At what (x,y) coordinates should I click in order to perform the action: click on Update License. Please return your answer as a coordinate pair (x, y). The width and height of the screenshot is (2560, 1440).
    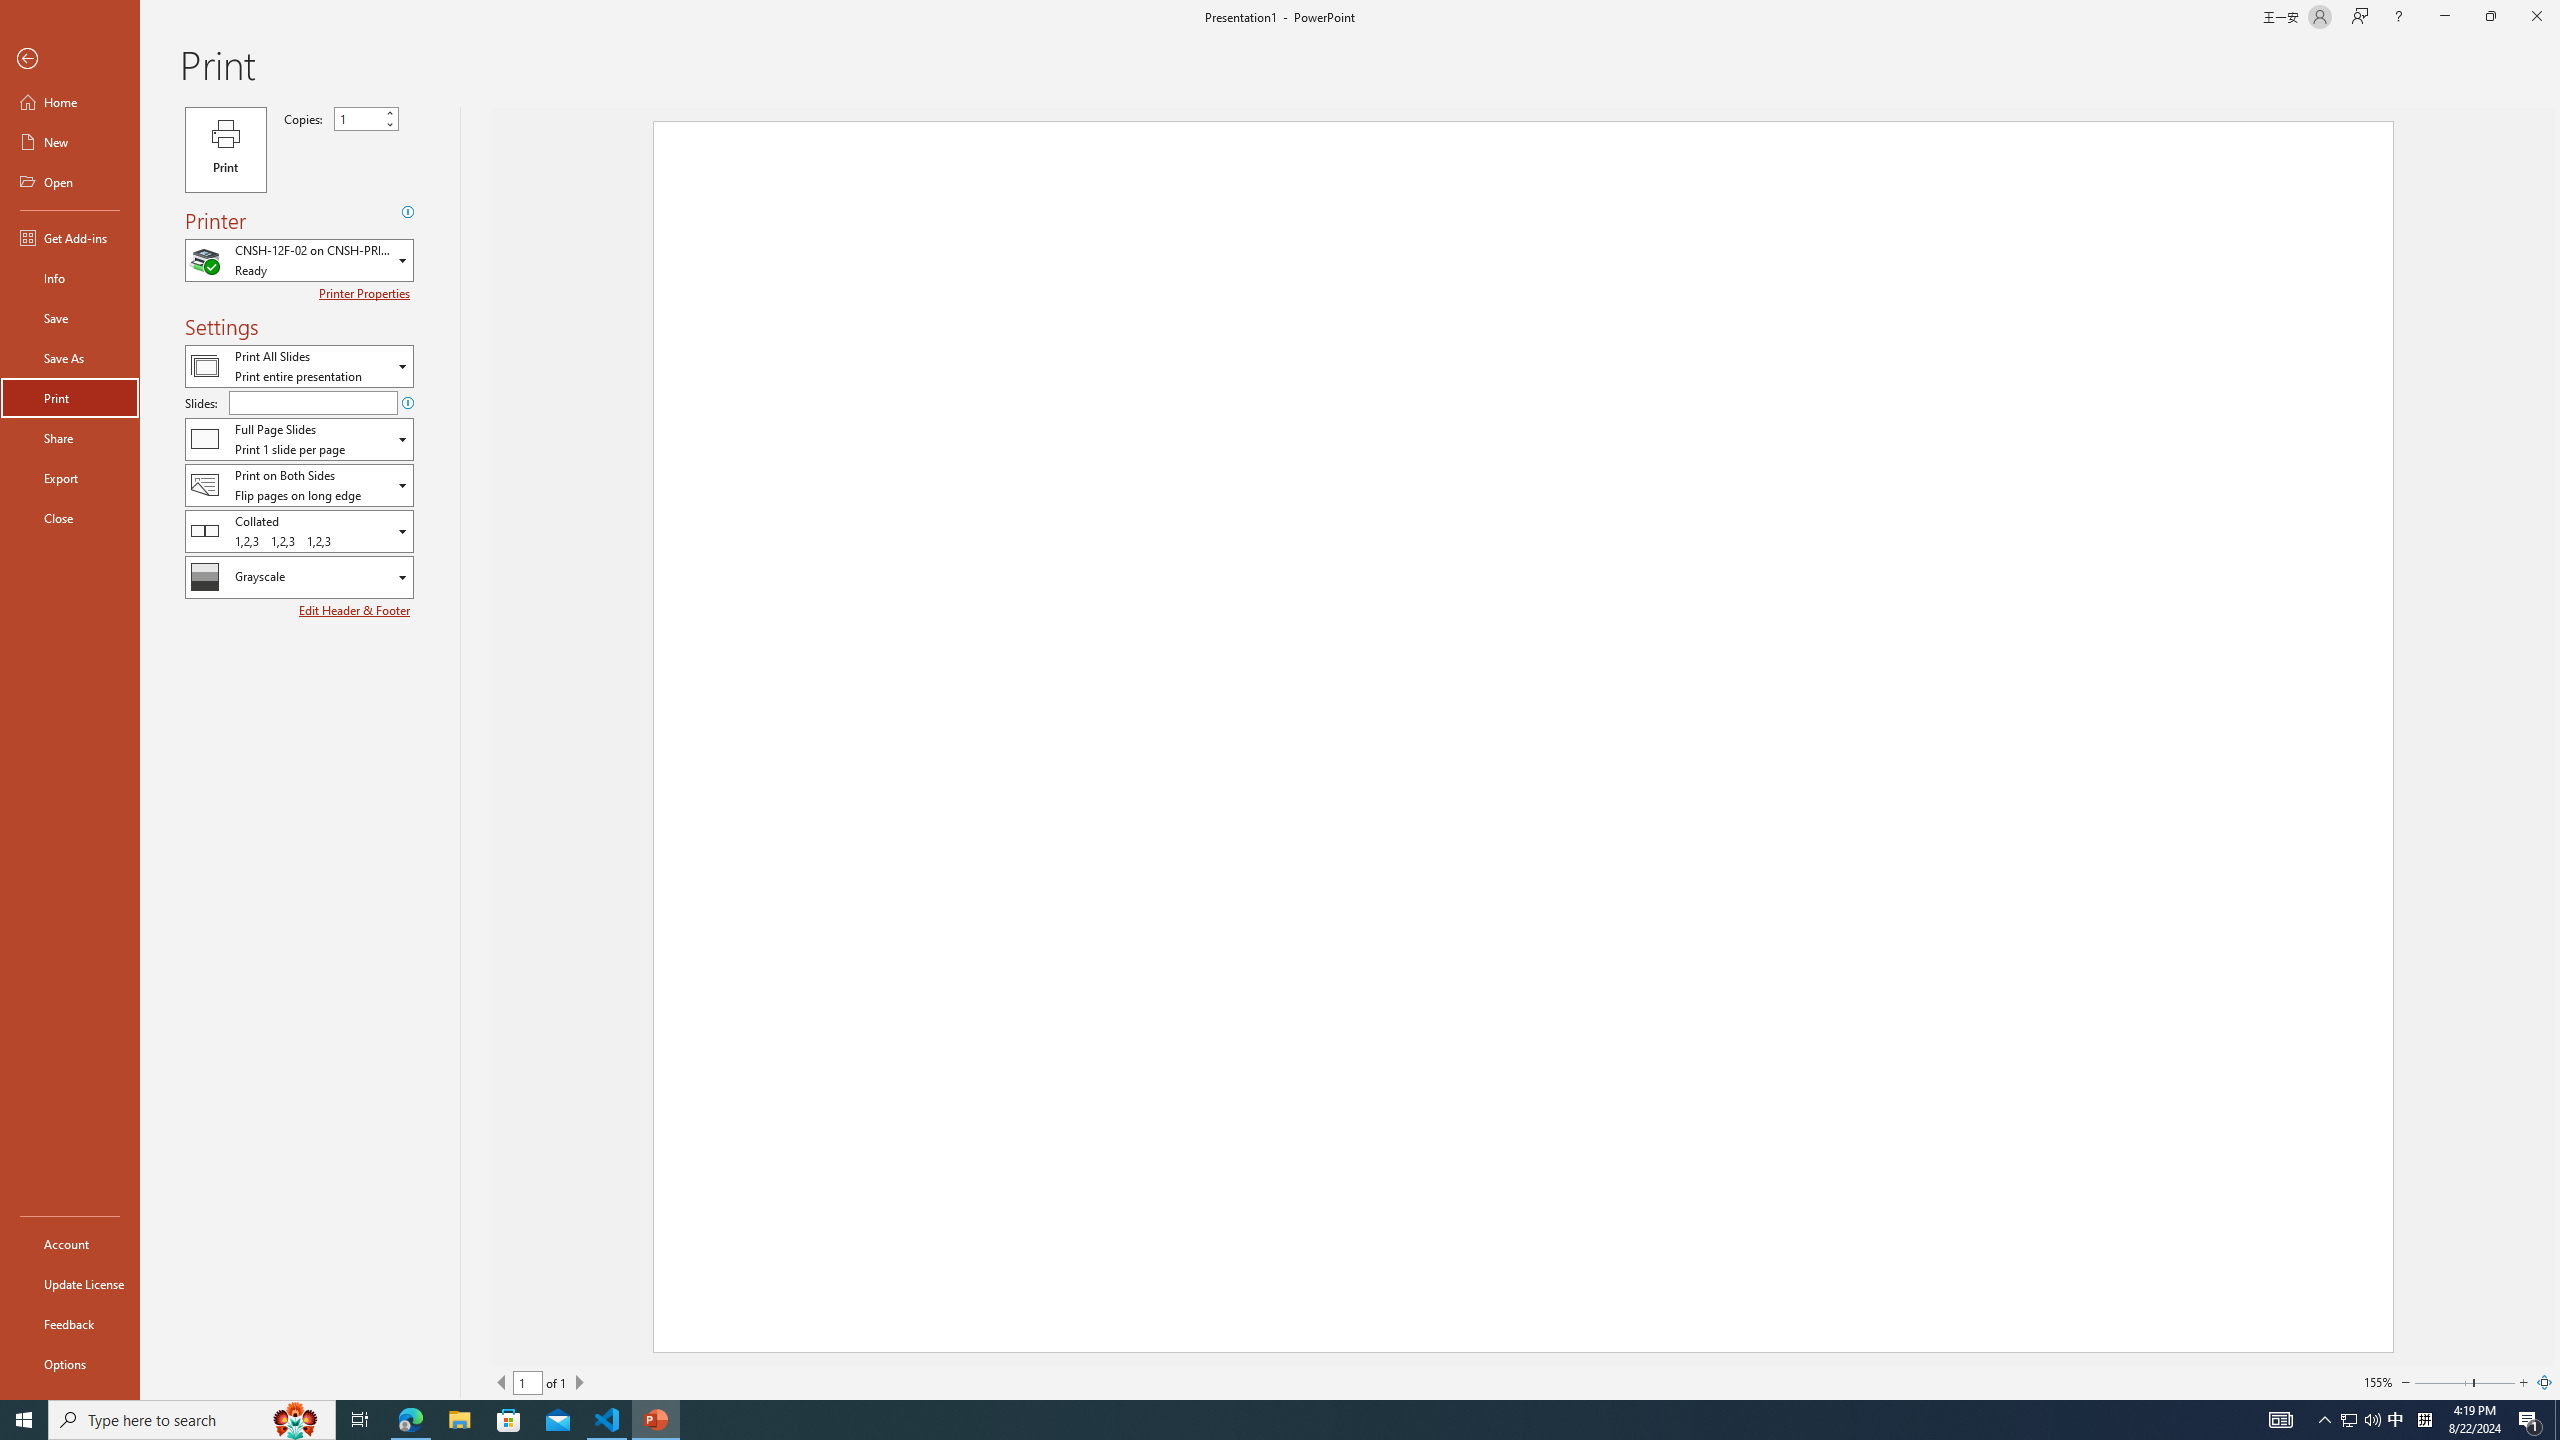
    Looking at the image, I should click on (70, 1284).